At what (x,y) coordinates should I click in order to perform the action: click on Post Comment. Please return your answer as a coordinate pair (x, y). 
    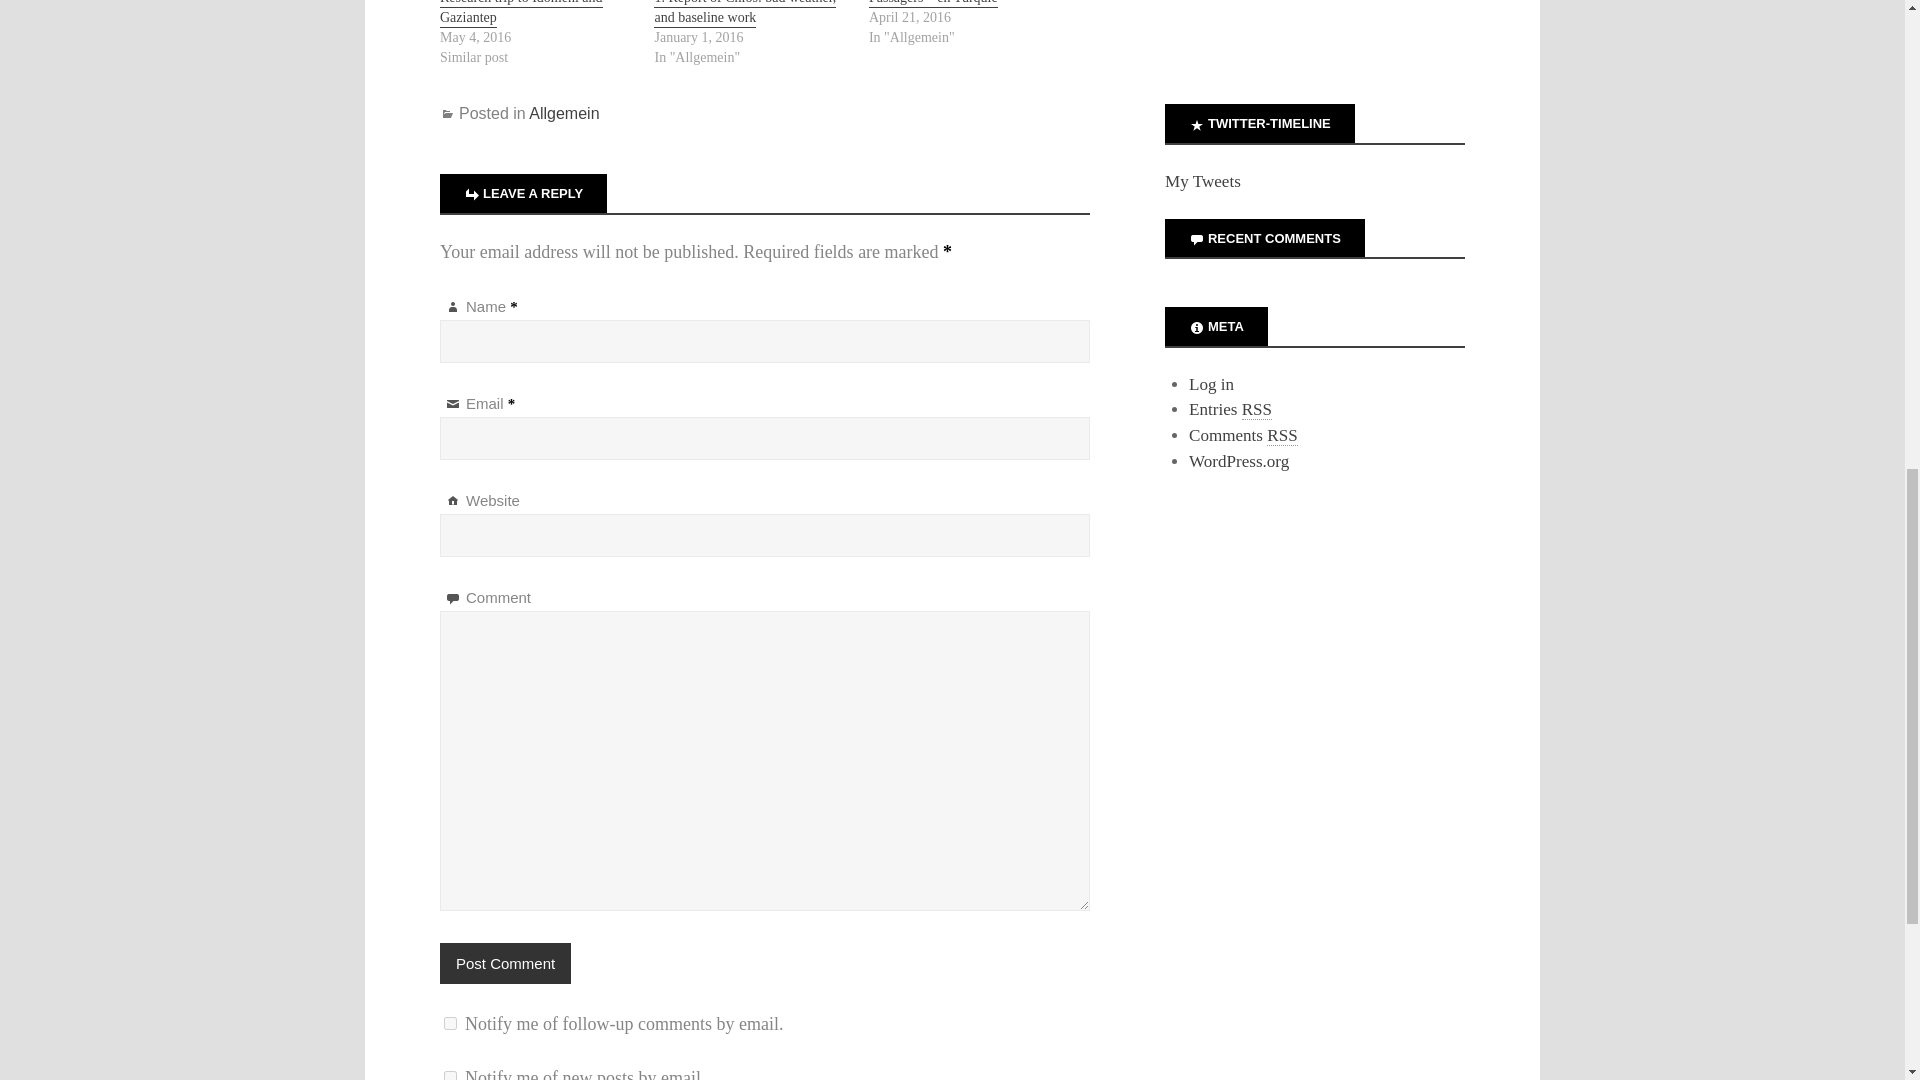
    Looking at the image, I should click on (504, 962).